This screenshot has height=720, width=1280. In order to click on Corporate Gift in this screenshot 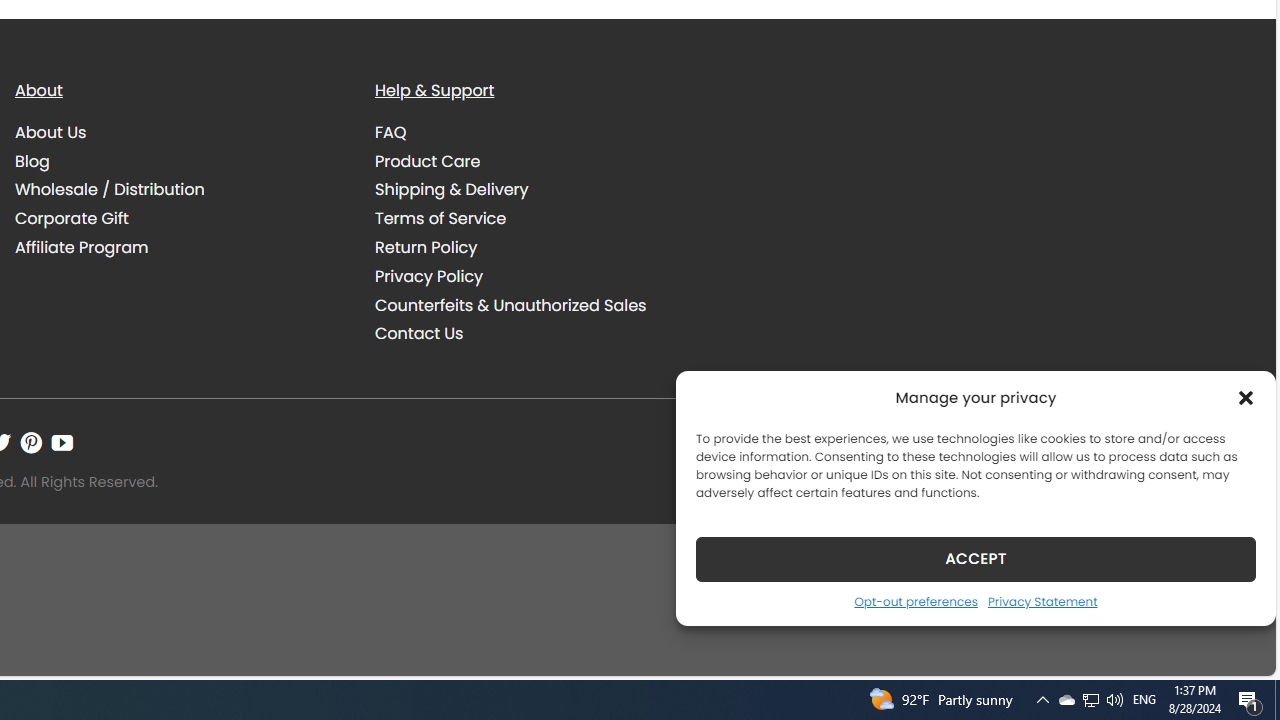, I will do `click(180, 218)`.